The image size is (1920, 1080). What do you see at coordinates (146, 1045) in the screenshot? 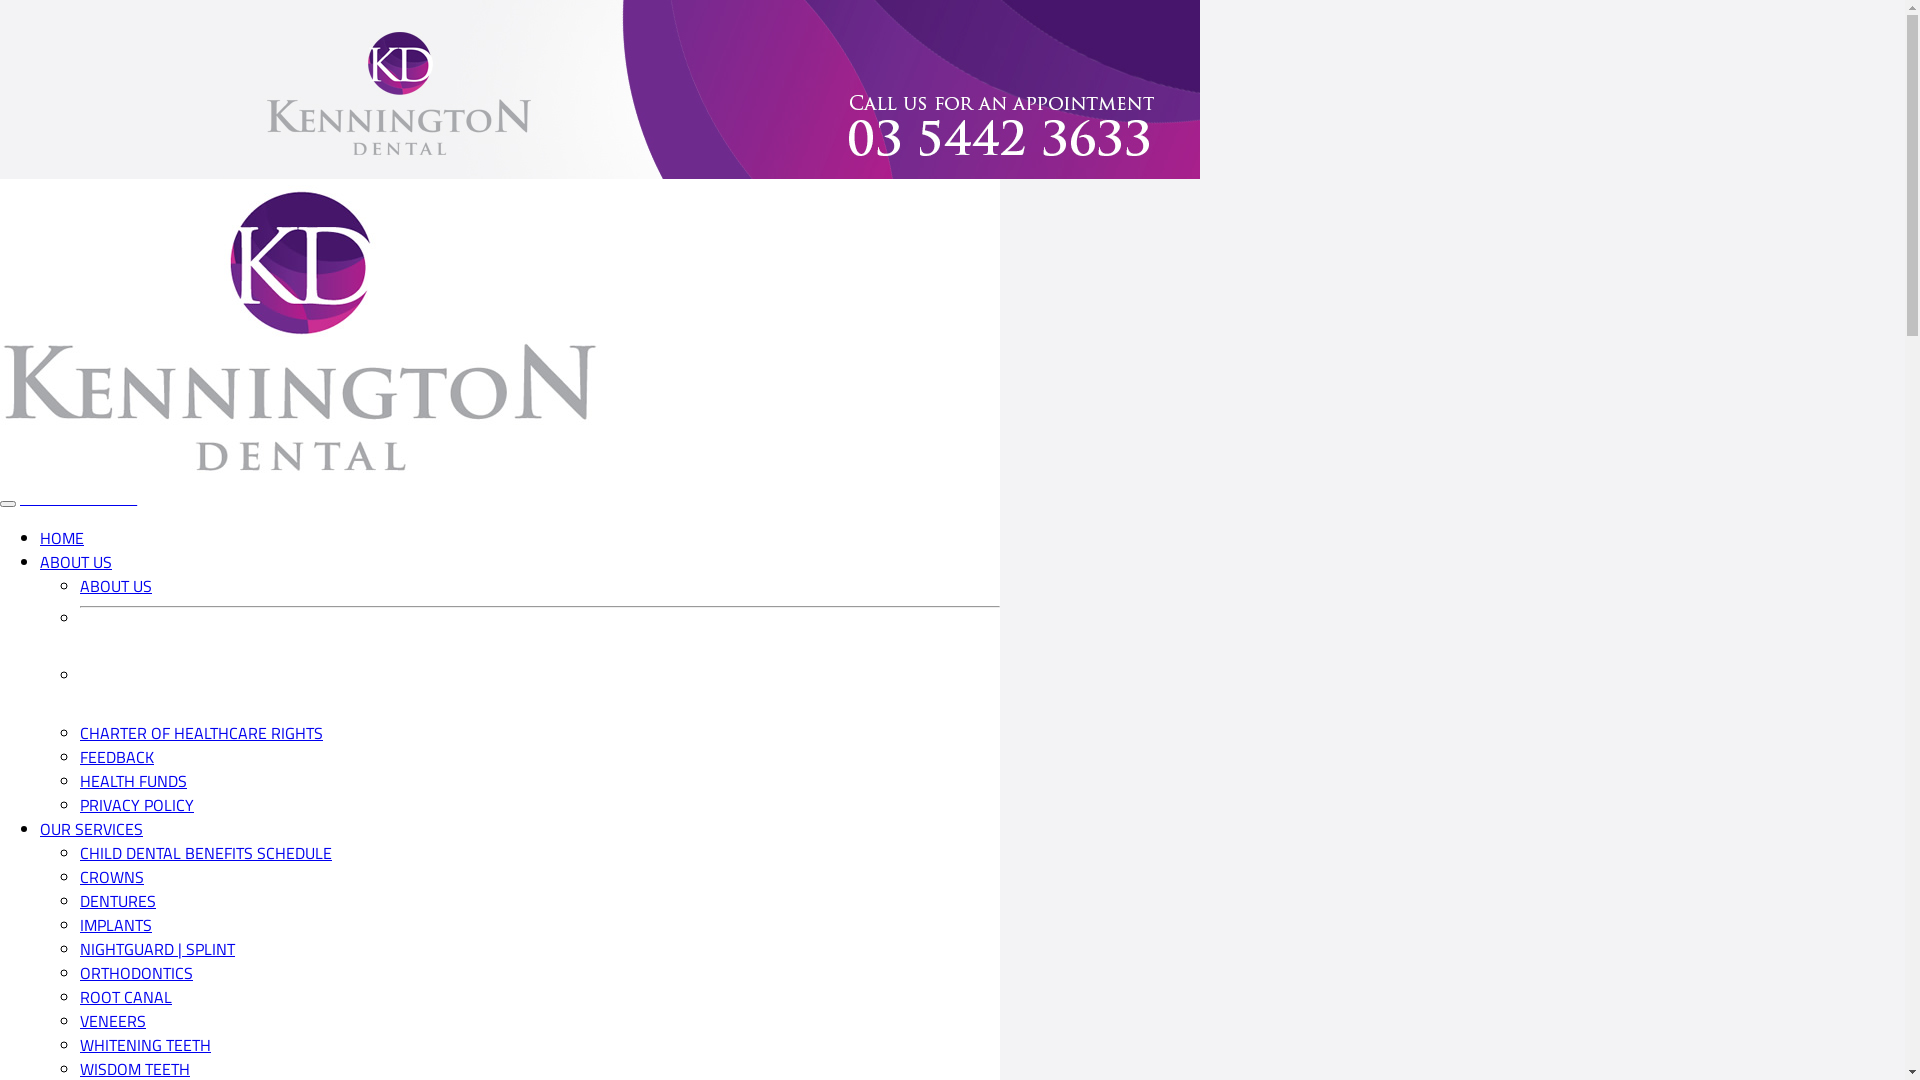
I see `WHITENING TEETH` at bounding box center [146, 1045].